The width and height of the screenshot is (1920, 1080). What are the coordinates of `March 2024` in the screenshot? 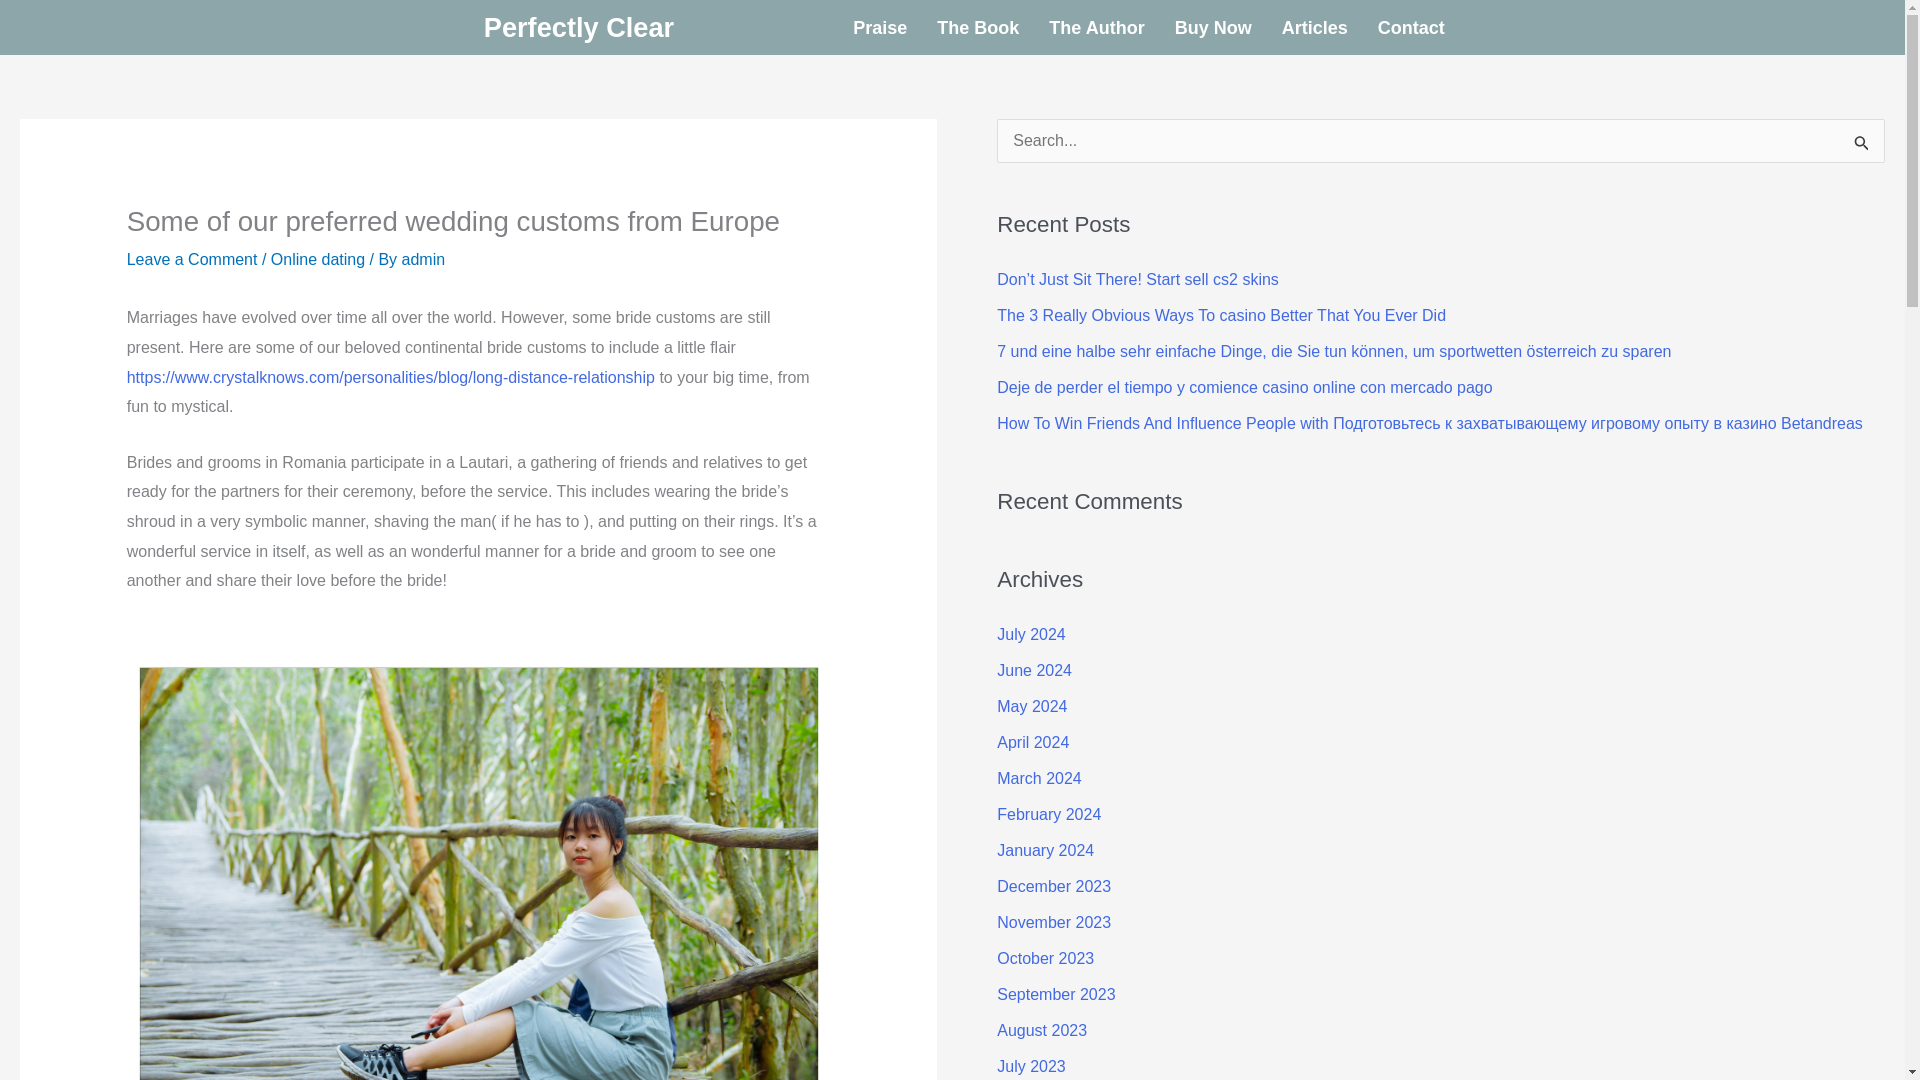 It's located at (1039, 778).